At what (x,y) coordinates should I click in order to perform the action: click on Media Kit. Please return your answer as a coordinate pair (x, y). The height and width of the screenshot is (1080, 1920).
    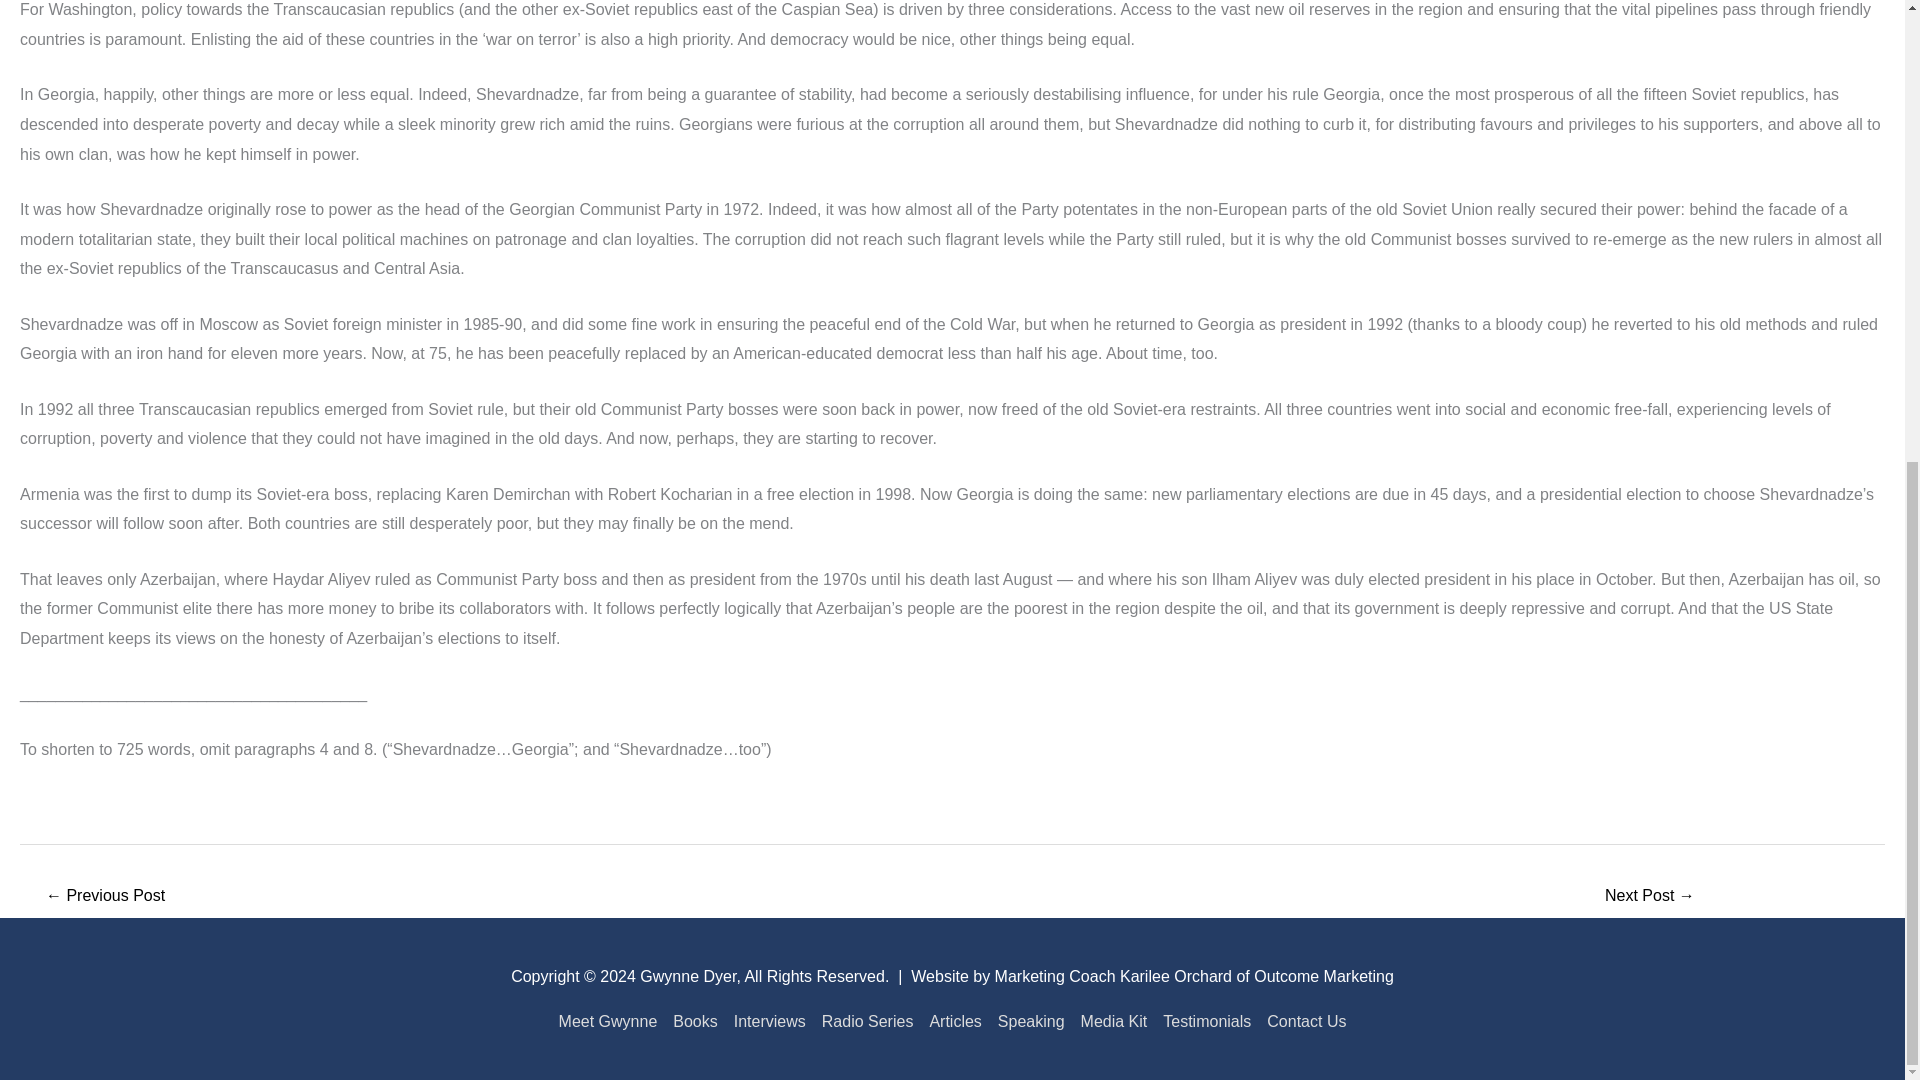
    Looking at the image, I should click on (1114, 1022).